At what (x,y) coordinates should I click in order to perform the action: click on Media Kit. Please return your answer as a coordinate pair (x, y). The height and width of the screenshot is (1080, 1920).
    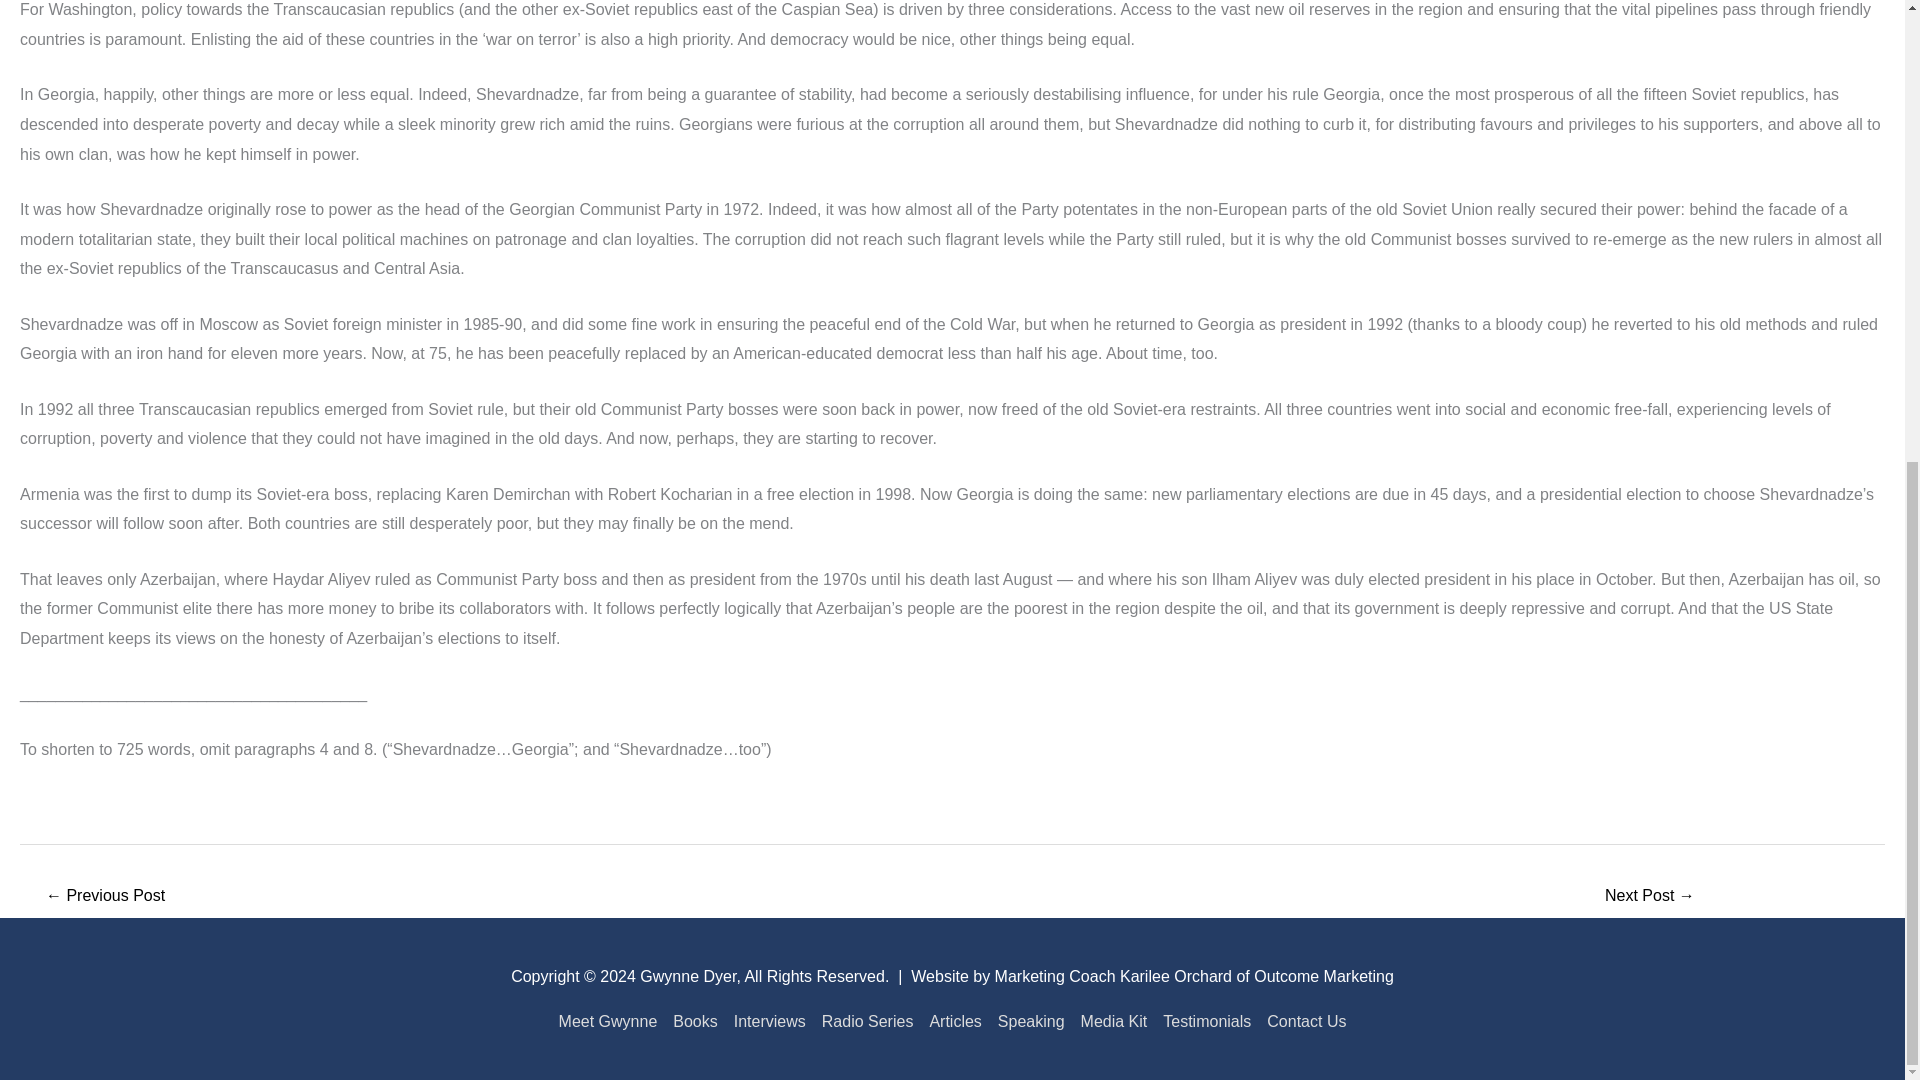
    Looking at the image, I should click on (1114, 1022).